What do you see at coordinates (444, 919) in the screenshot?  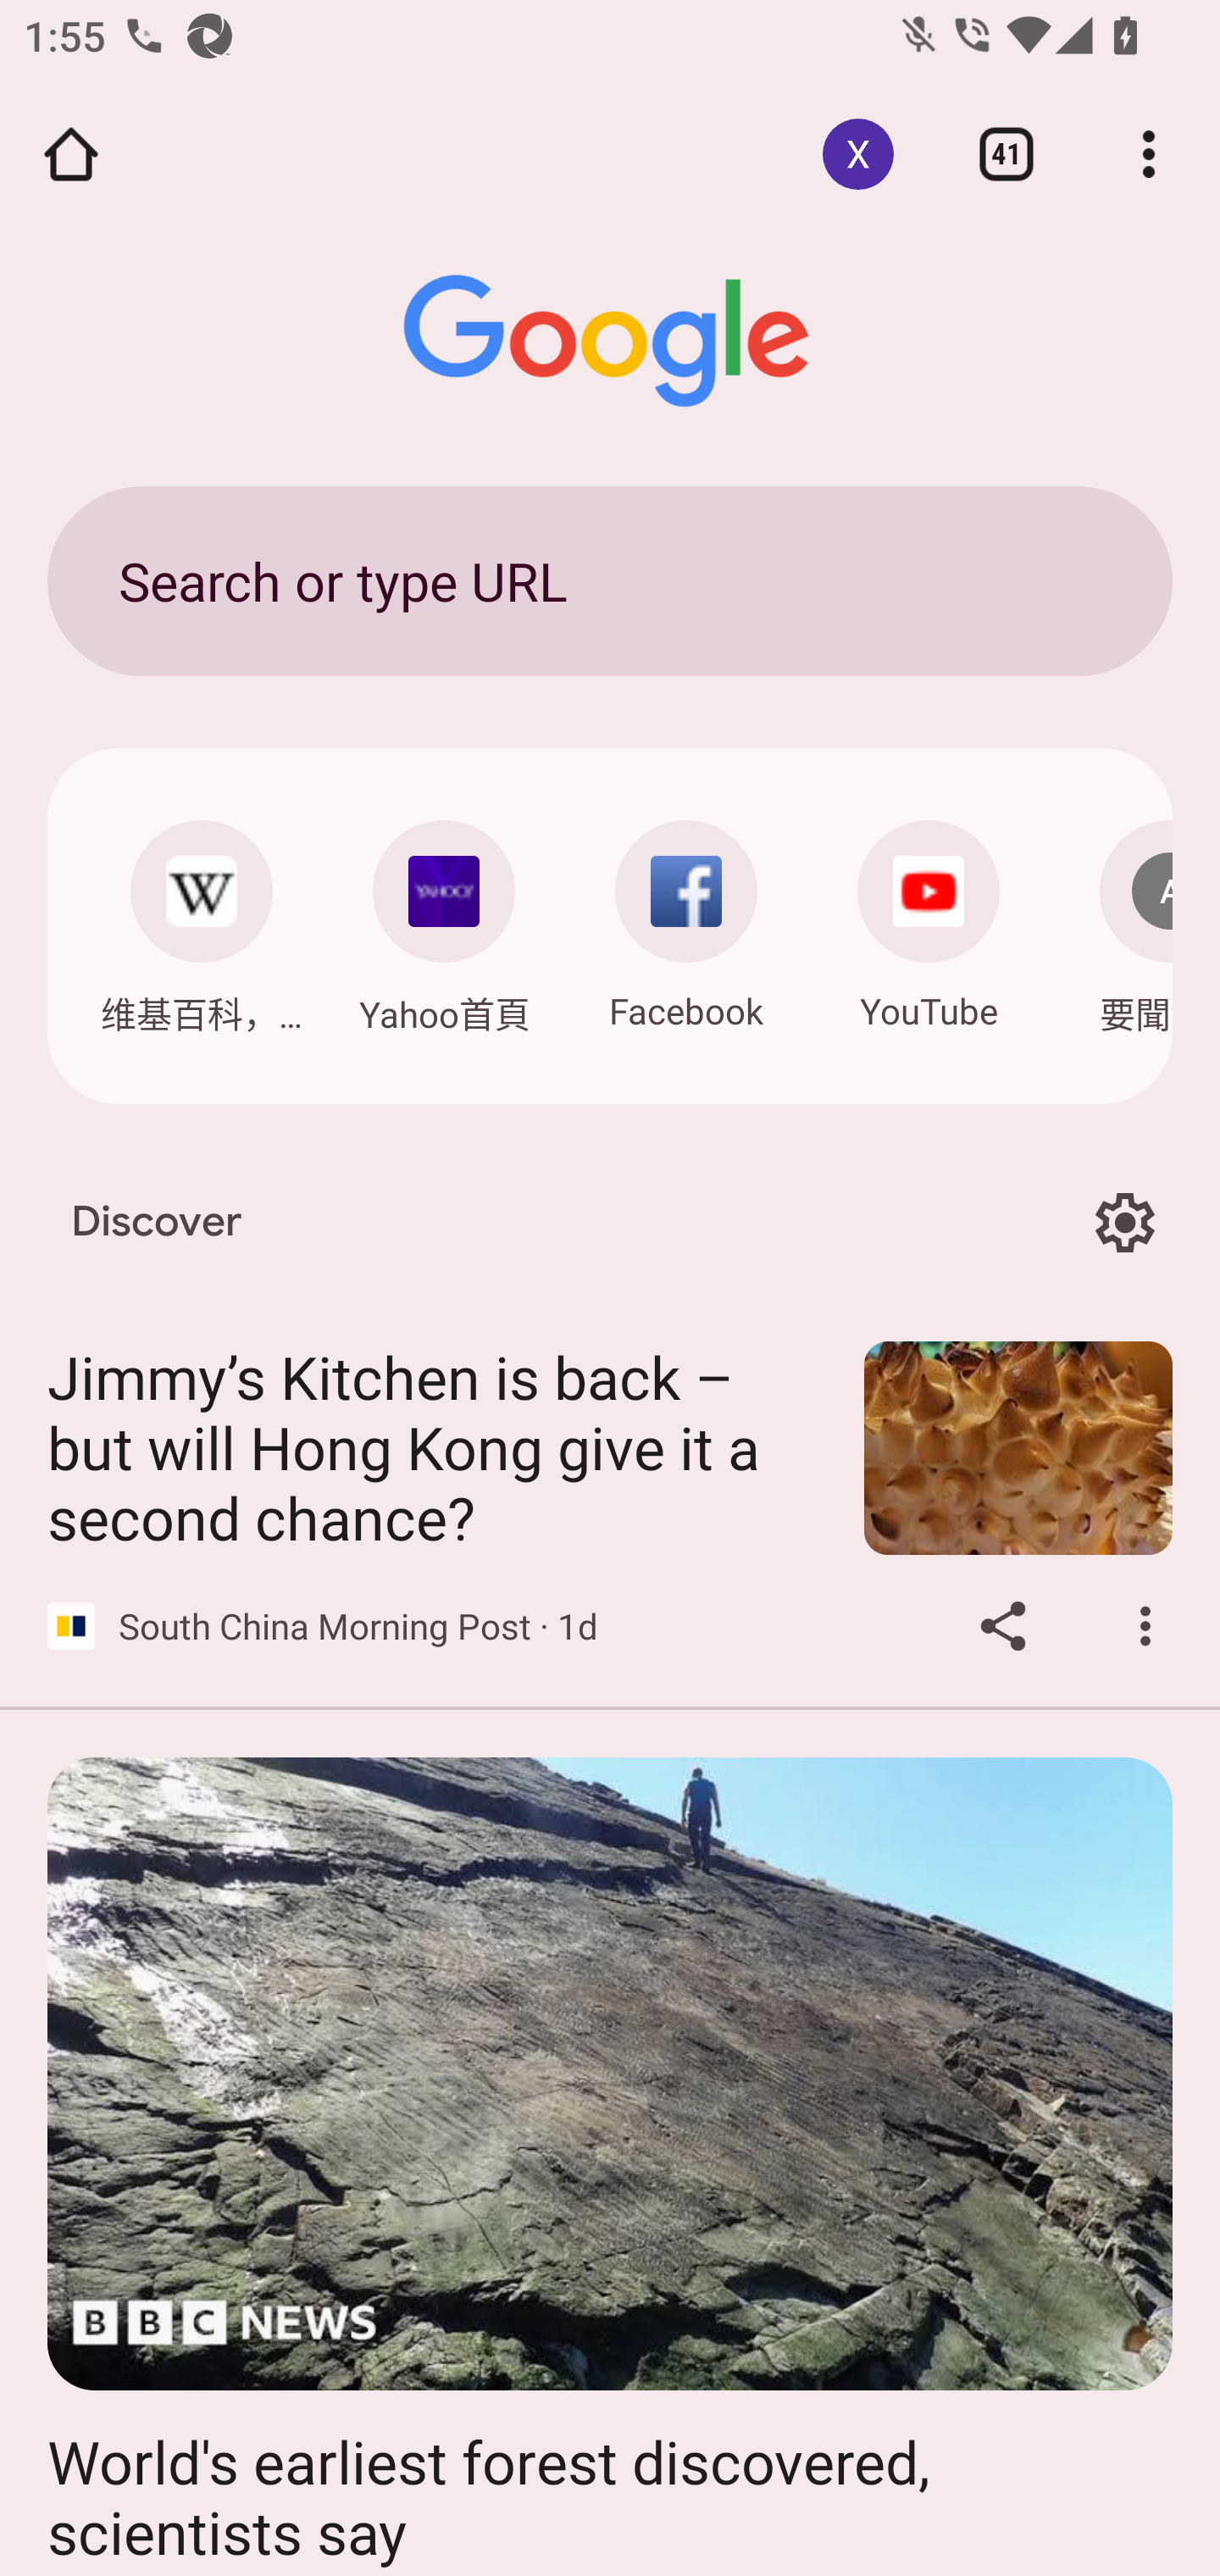 I see `Navigate: Yahoo首頁: hk.mobi.yahoo.com Yahoo首頁` at bounding box center [444, 919].